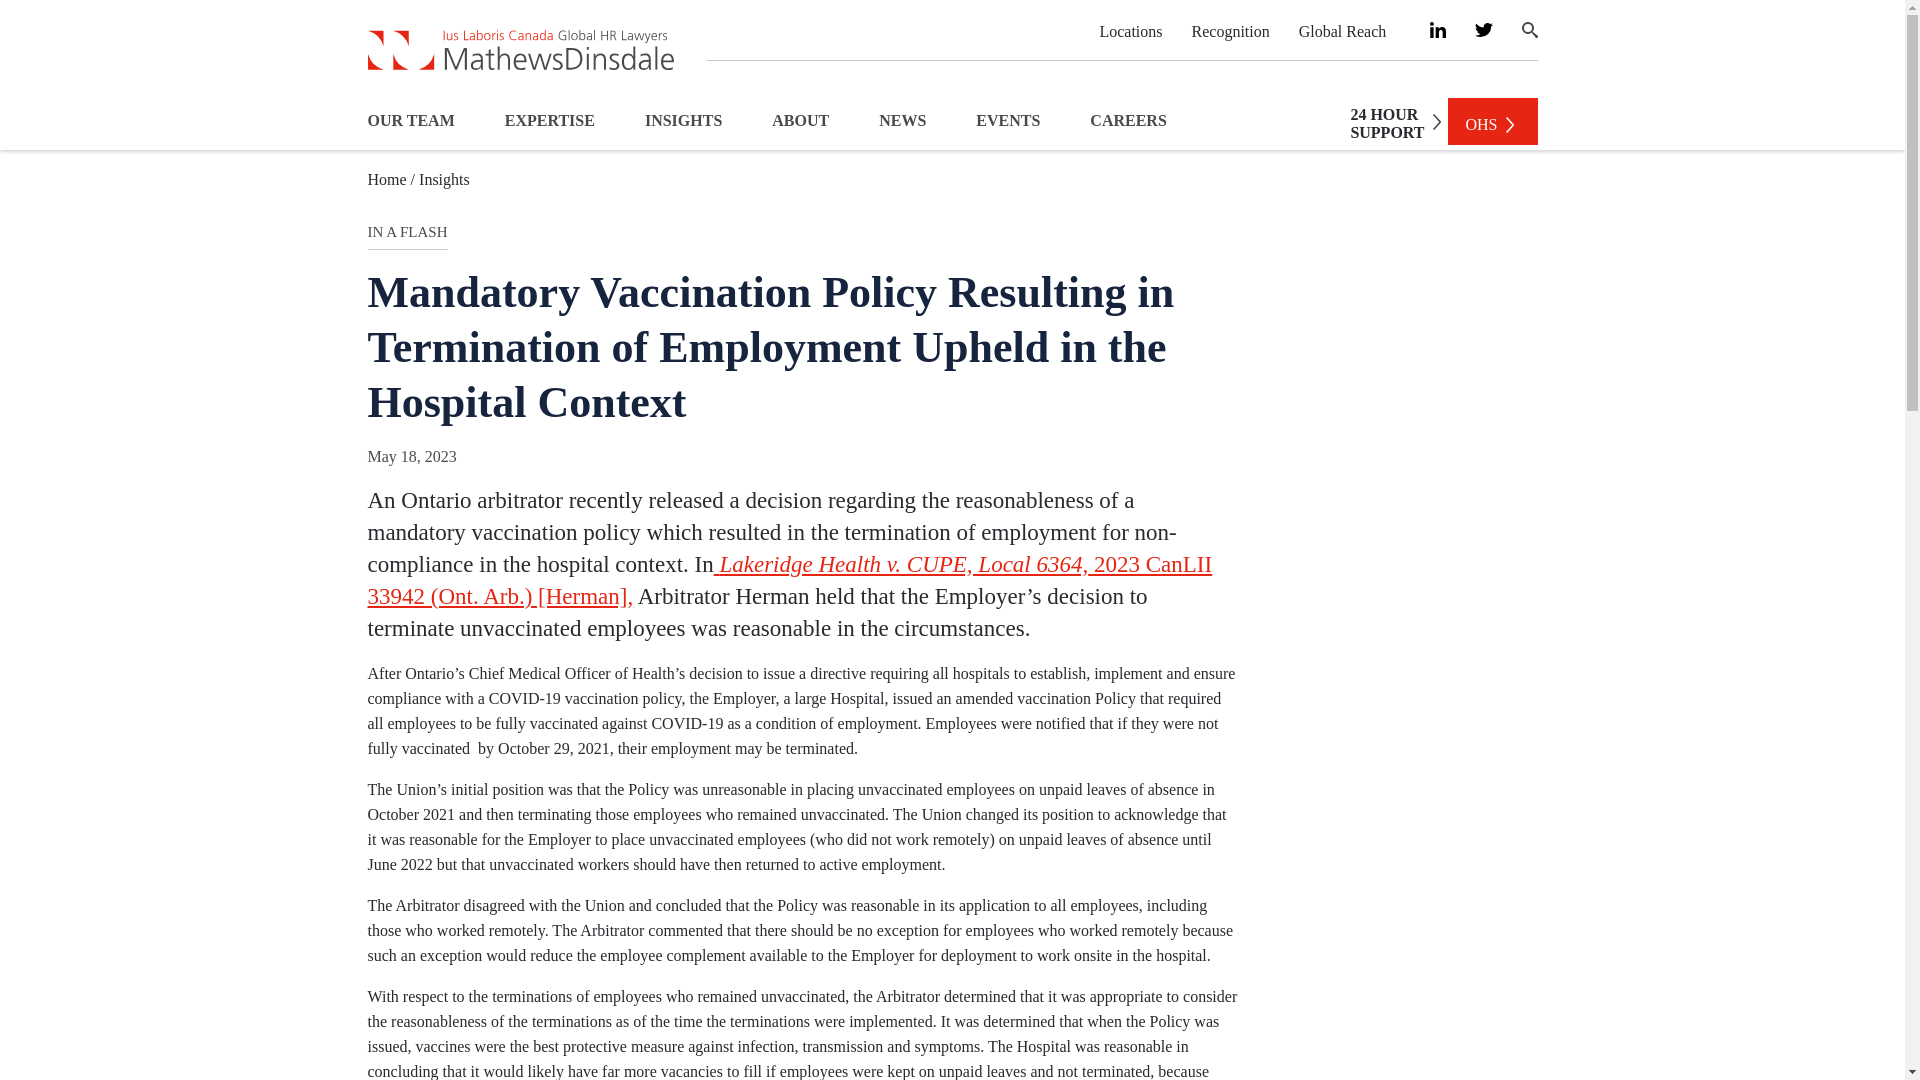  What do you see at coordinates (1390, 122) in the screenshot?
I see `INSIGHTS` at bounding box center [1390, 122].